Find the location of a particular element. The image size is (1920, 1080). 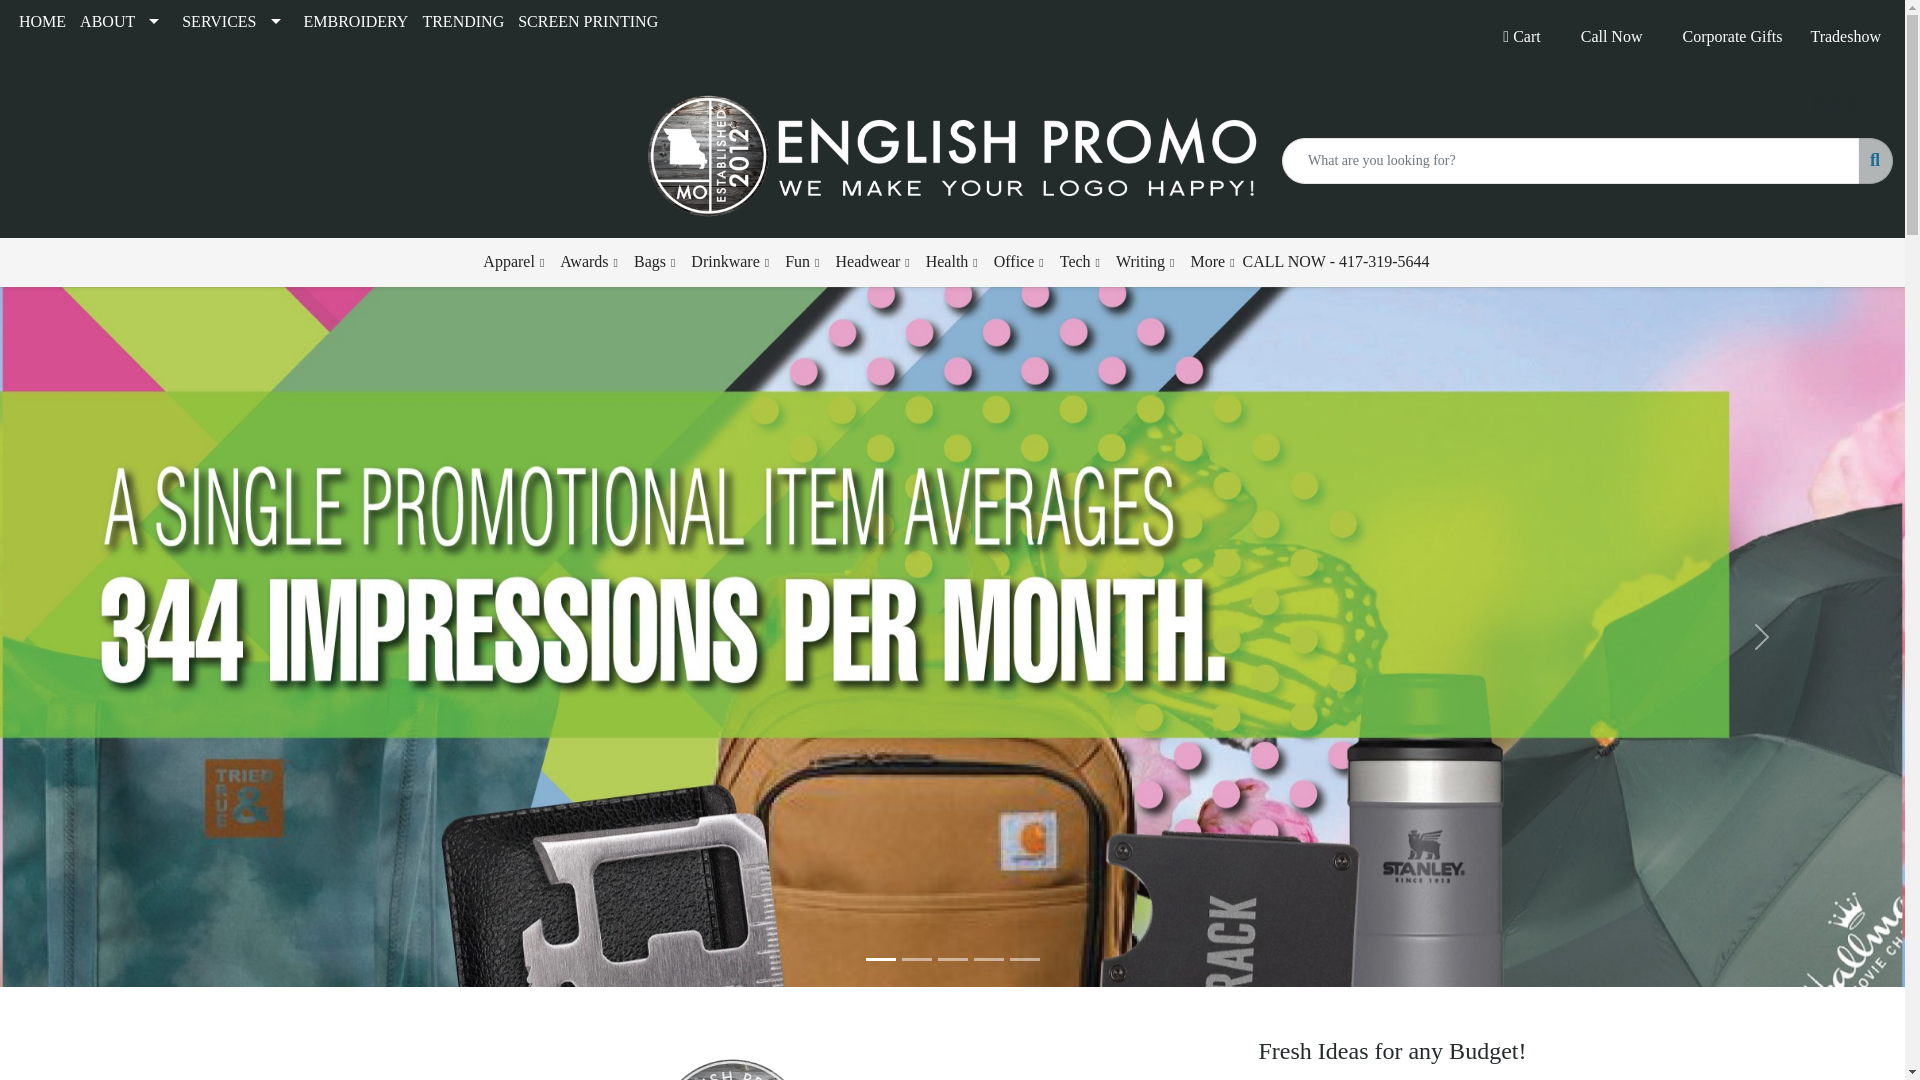

Call Now is located at coordinates (1612, 37).